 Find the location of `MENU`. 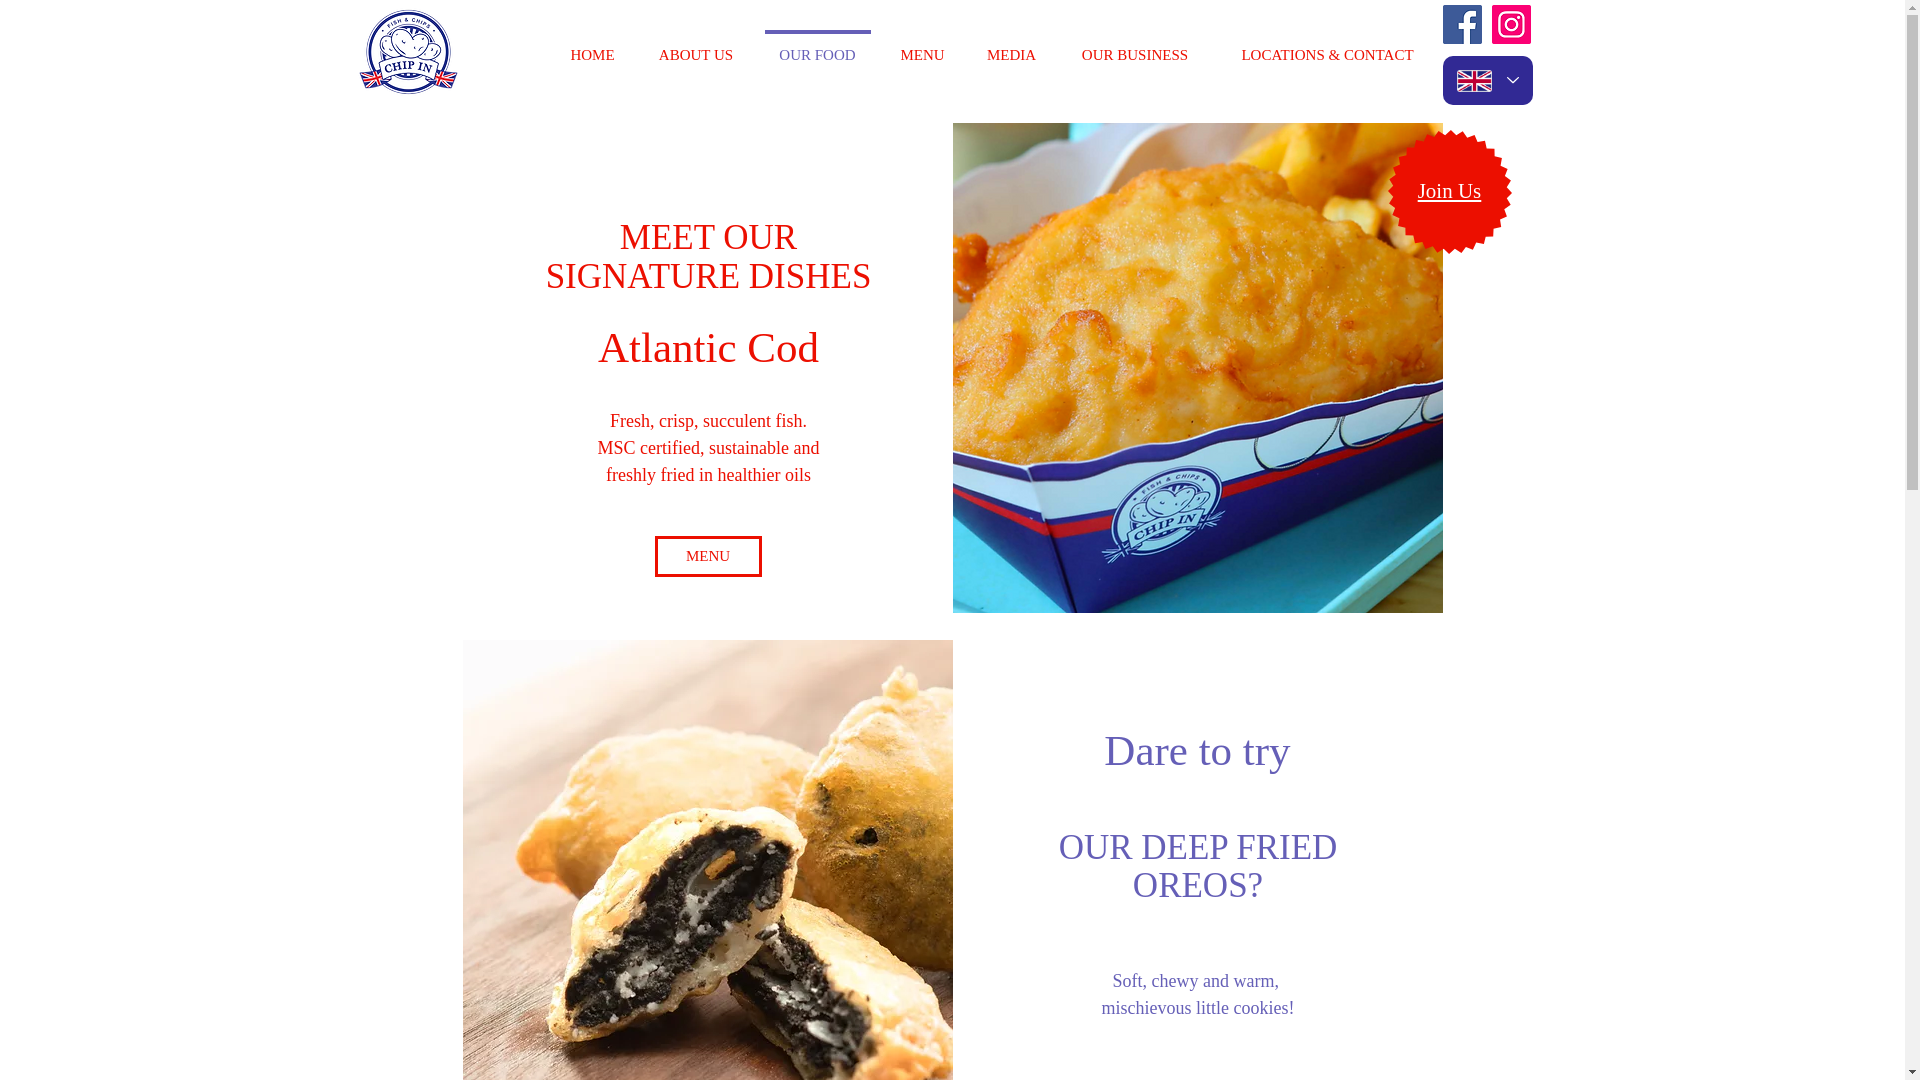

MENU is located at coordinates (707, 556).